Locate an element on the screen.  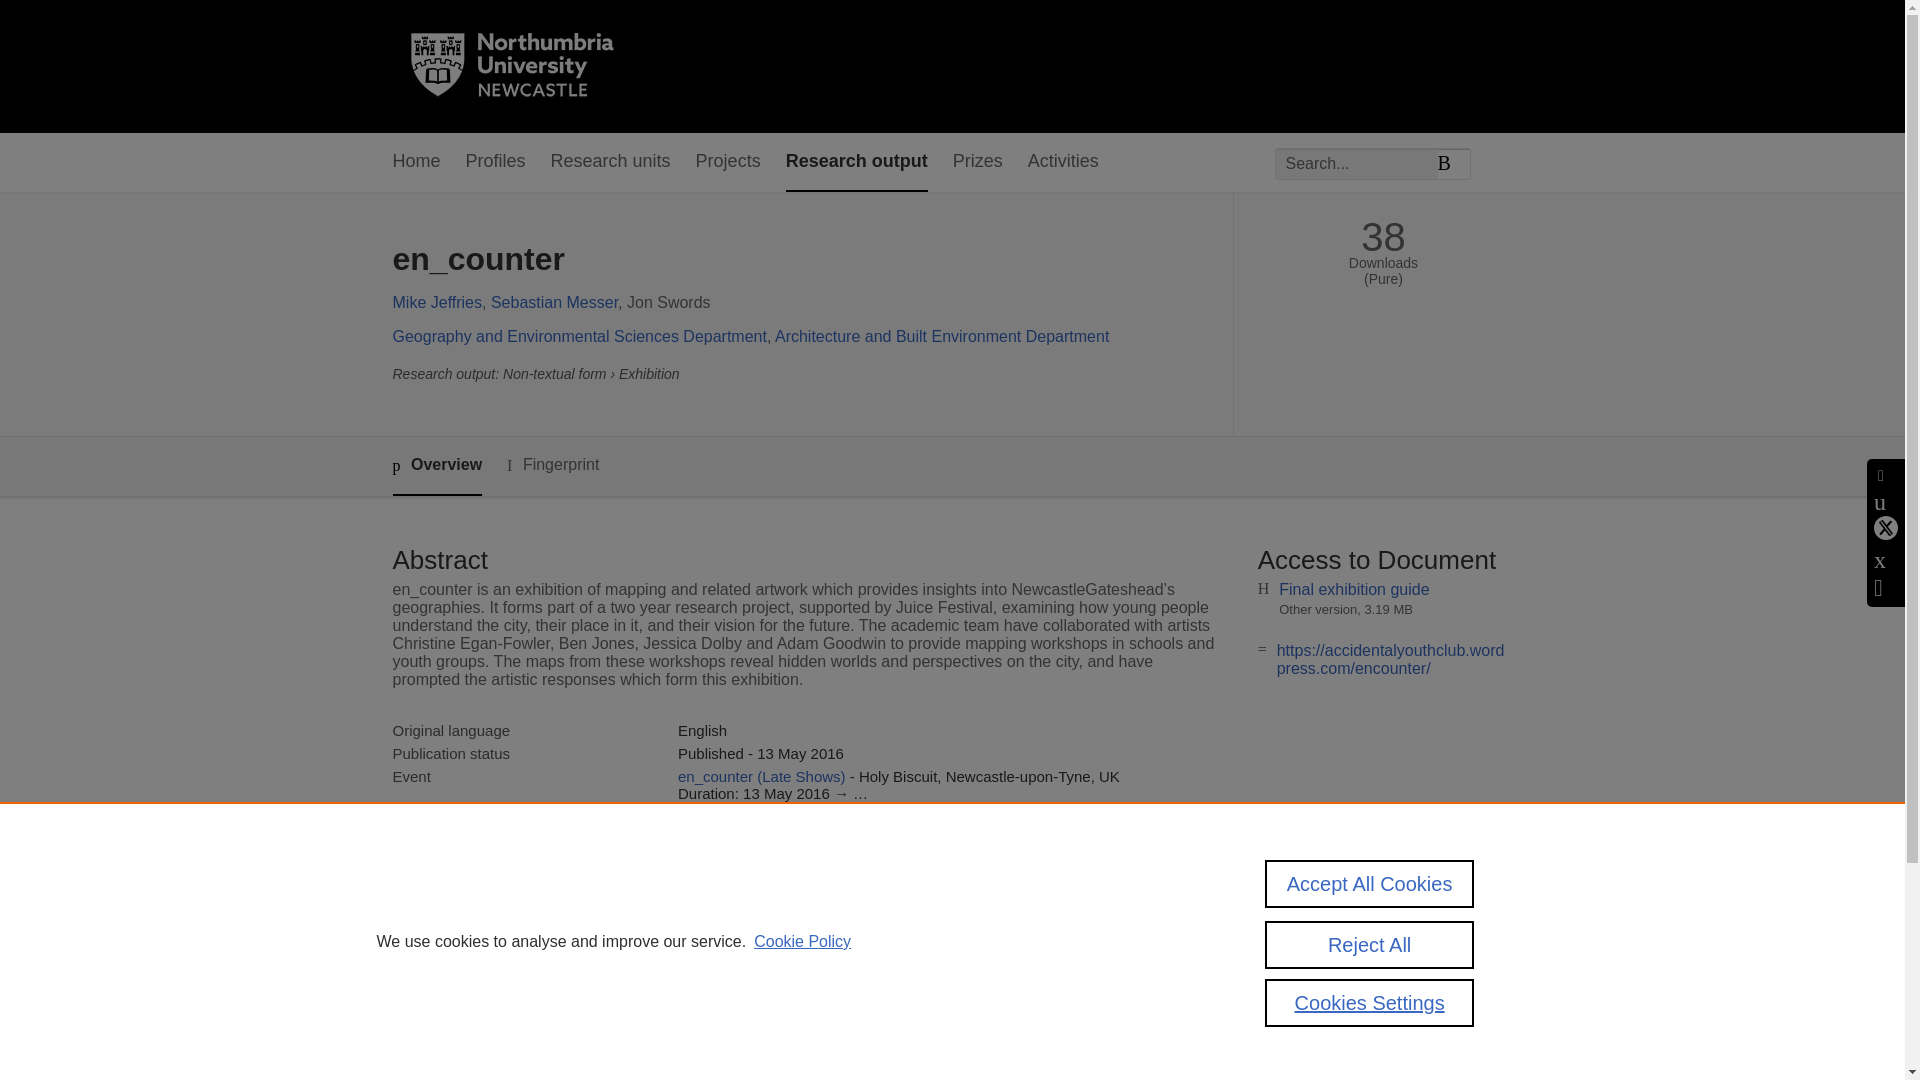
Mike Jeffries is located at coordinates (436, 302).